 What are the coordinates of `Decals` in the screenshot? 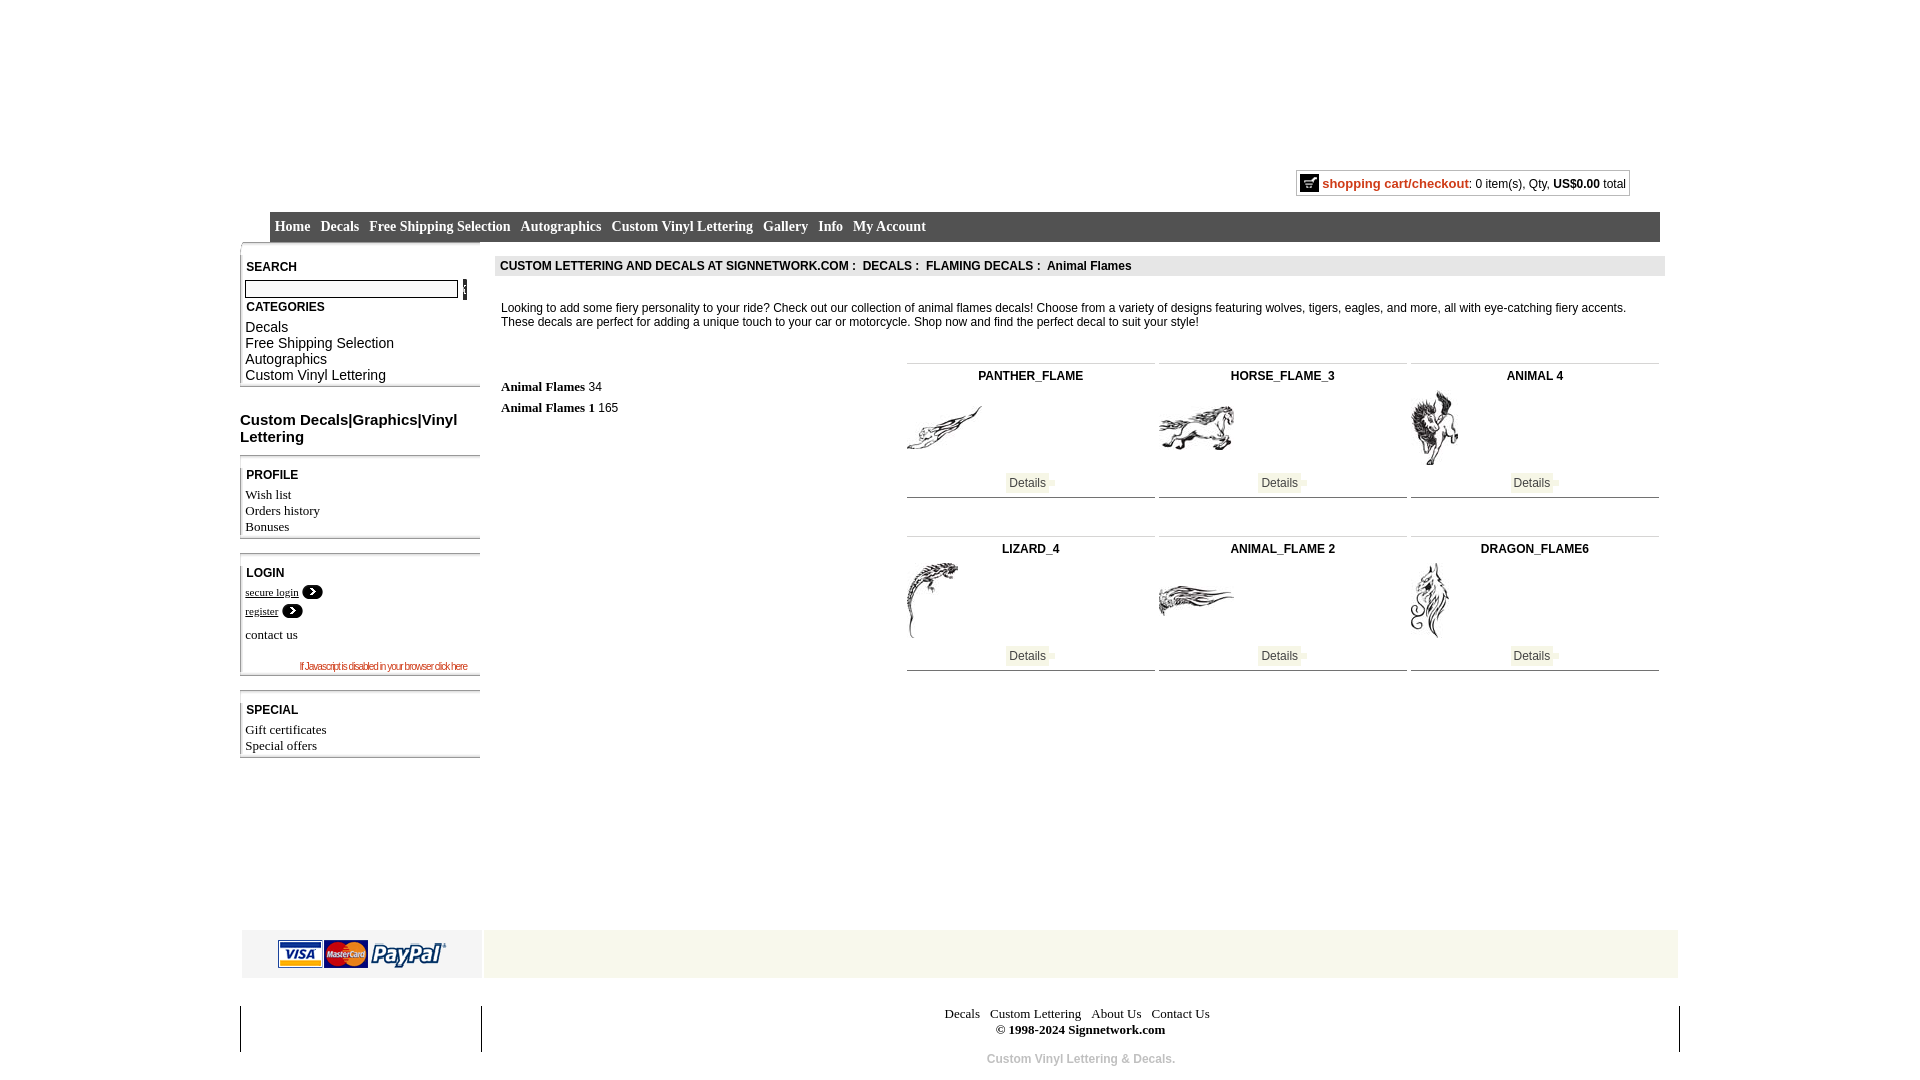 It's located at (266, 326).